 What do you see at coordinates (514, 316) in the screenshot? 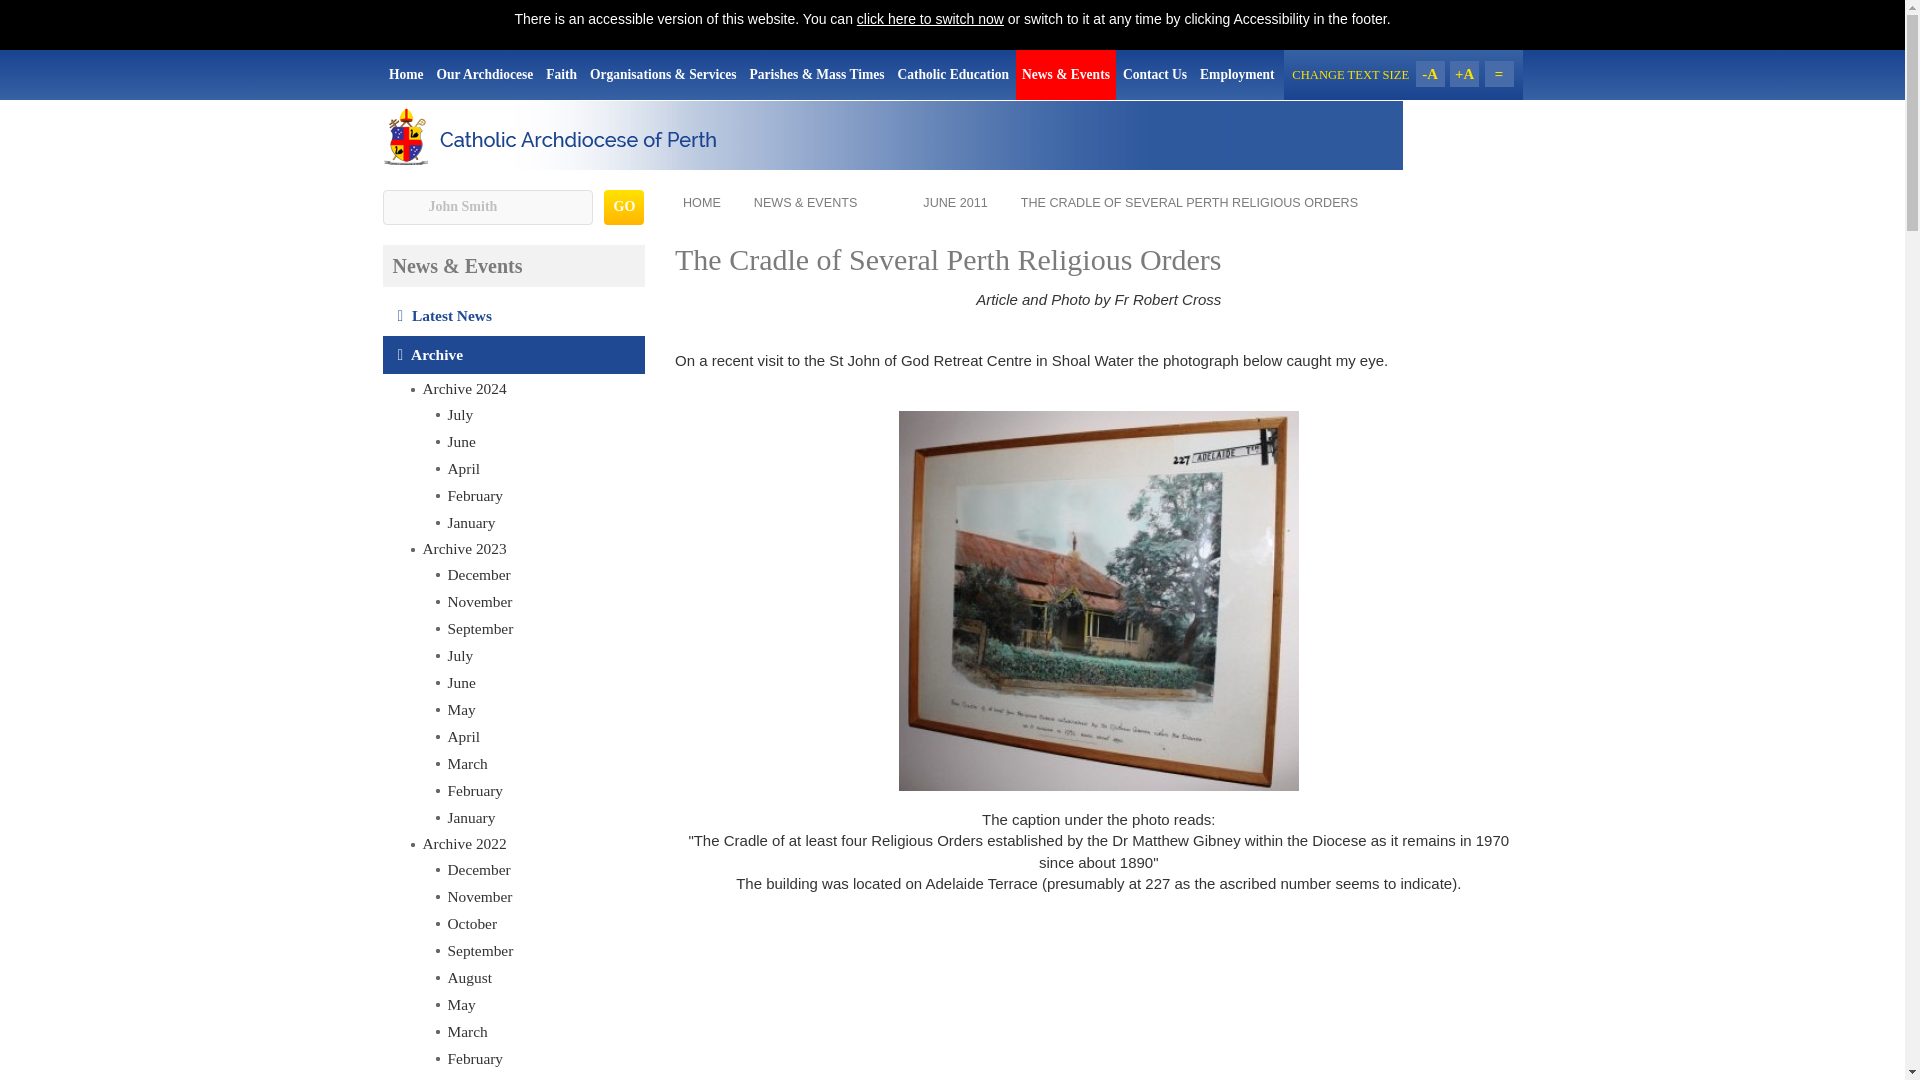
I see `News` at bounding box center [514, 316].